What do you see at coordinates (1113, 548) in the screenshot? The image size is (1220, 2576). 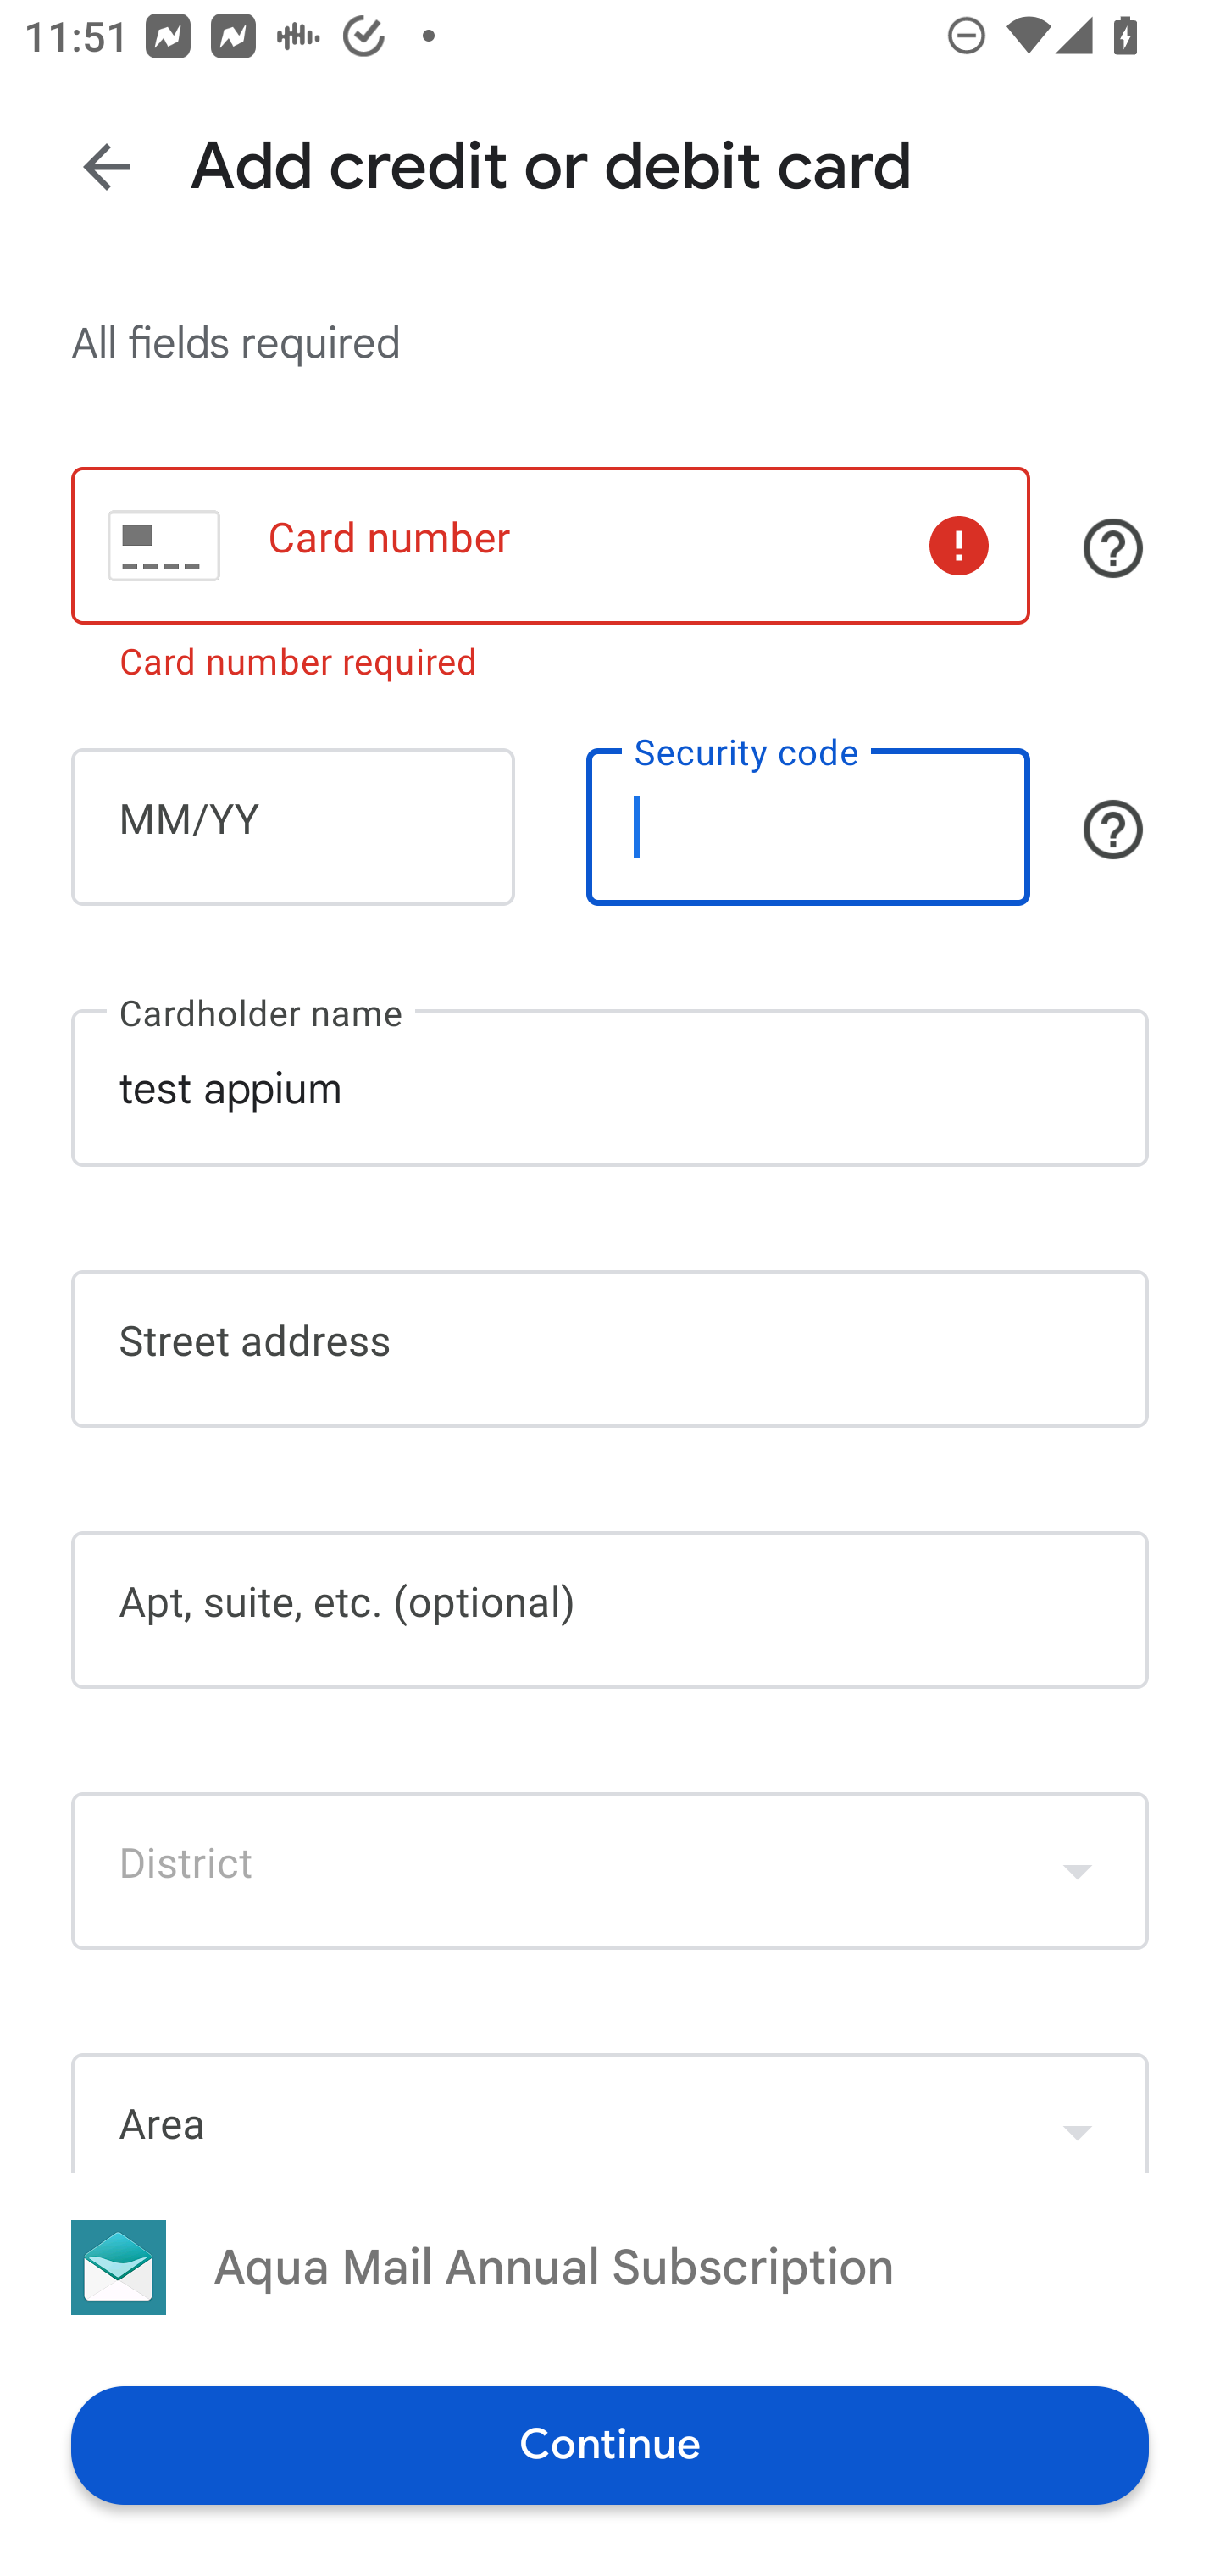 I see `Button, shows cards that are accepted for payment` at bounding box center [1113, 548].